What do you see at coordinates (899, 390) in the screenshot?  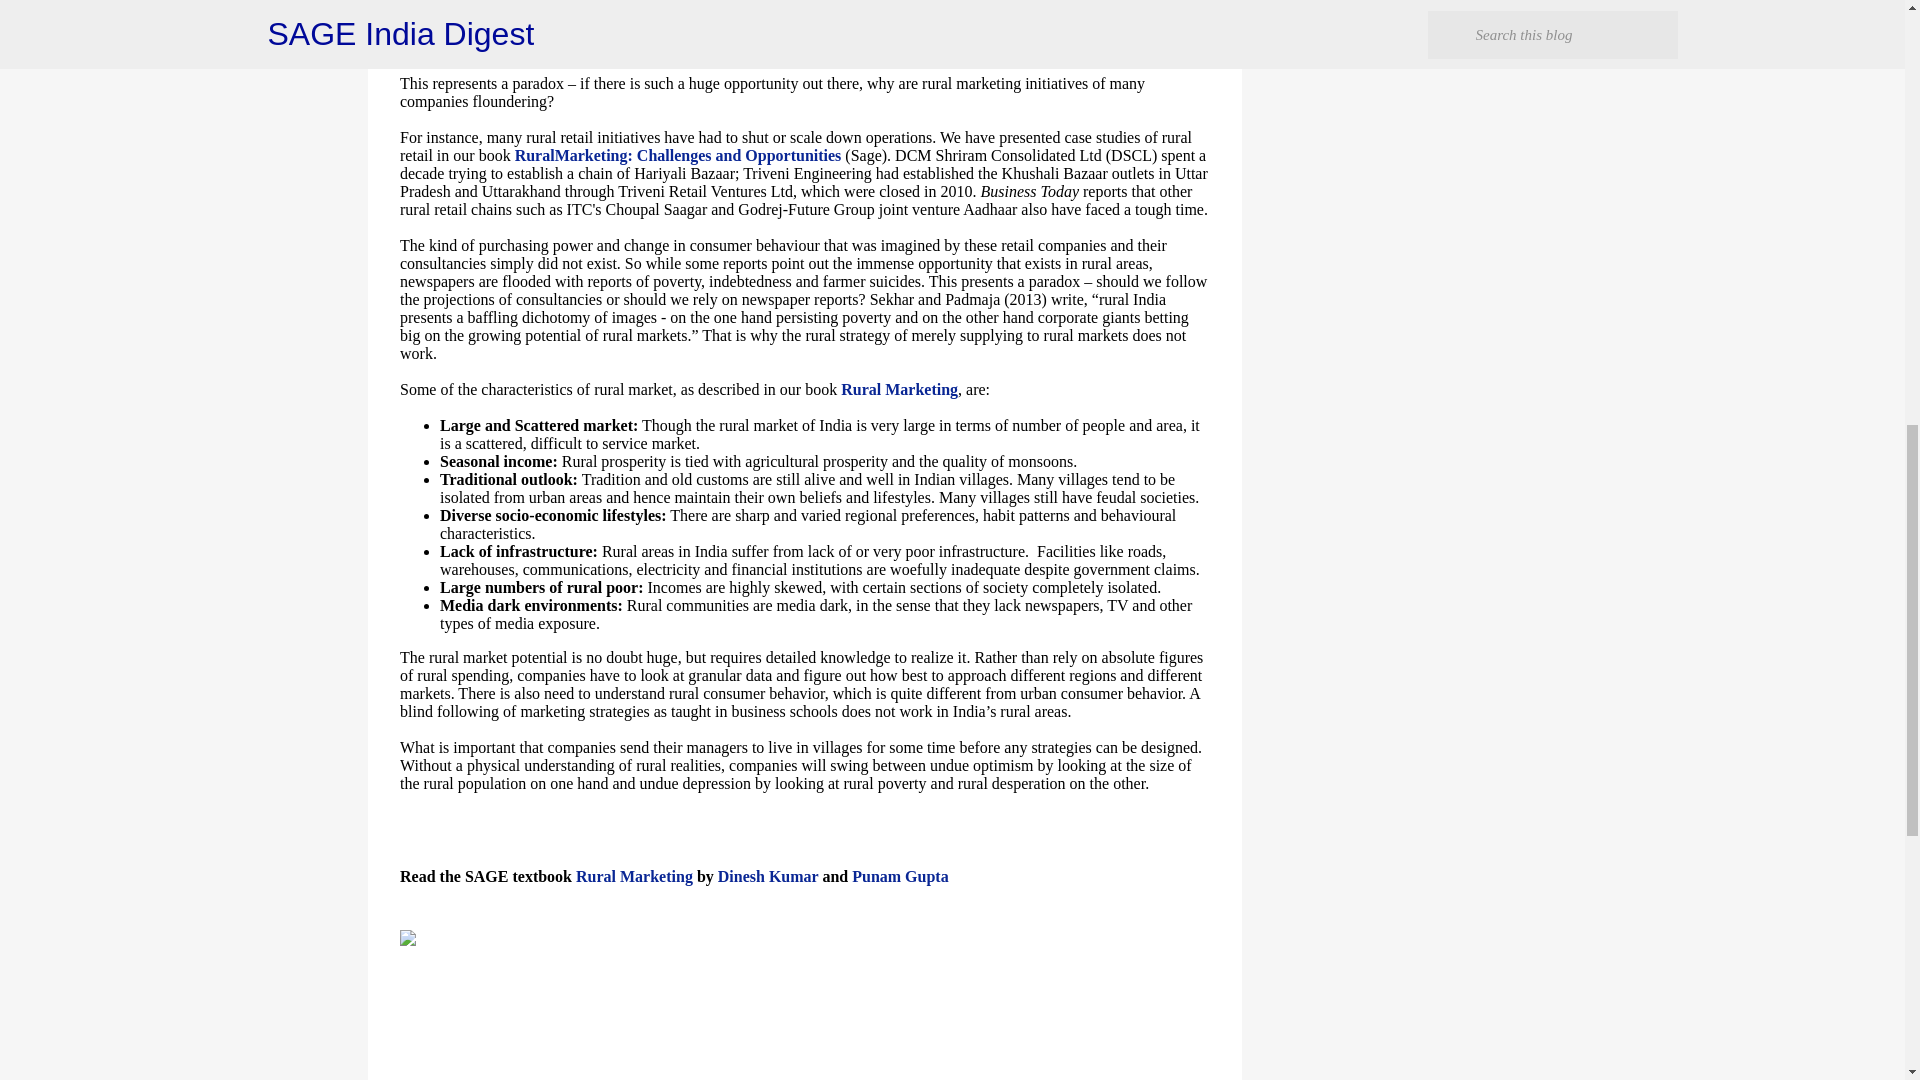 I see `Rural Marketing` at bounding box center [899, 390].